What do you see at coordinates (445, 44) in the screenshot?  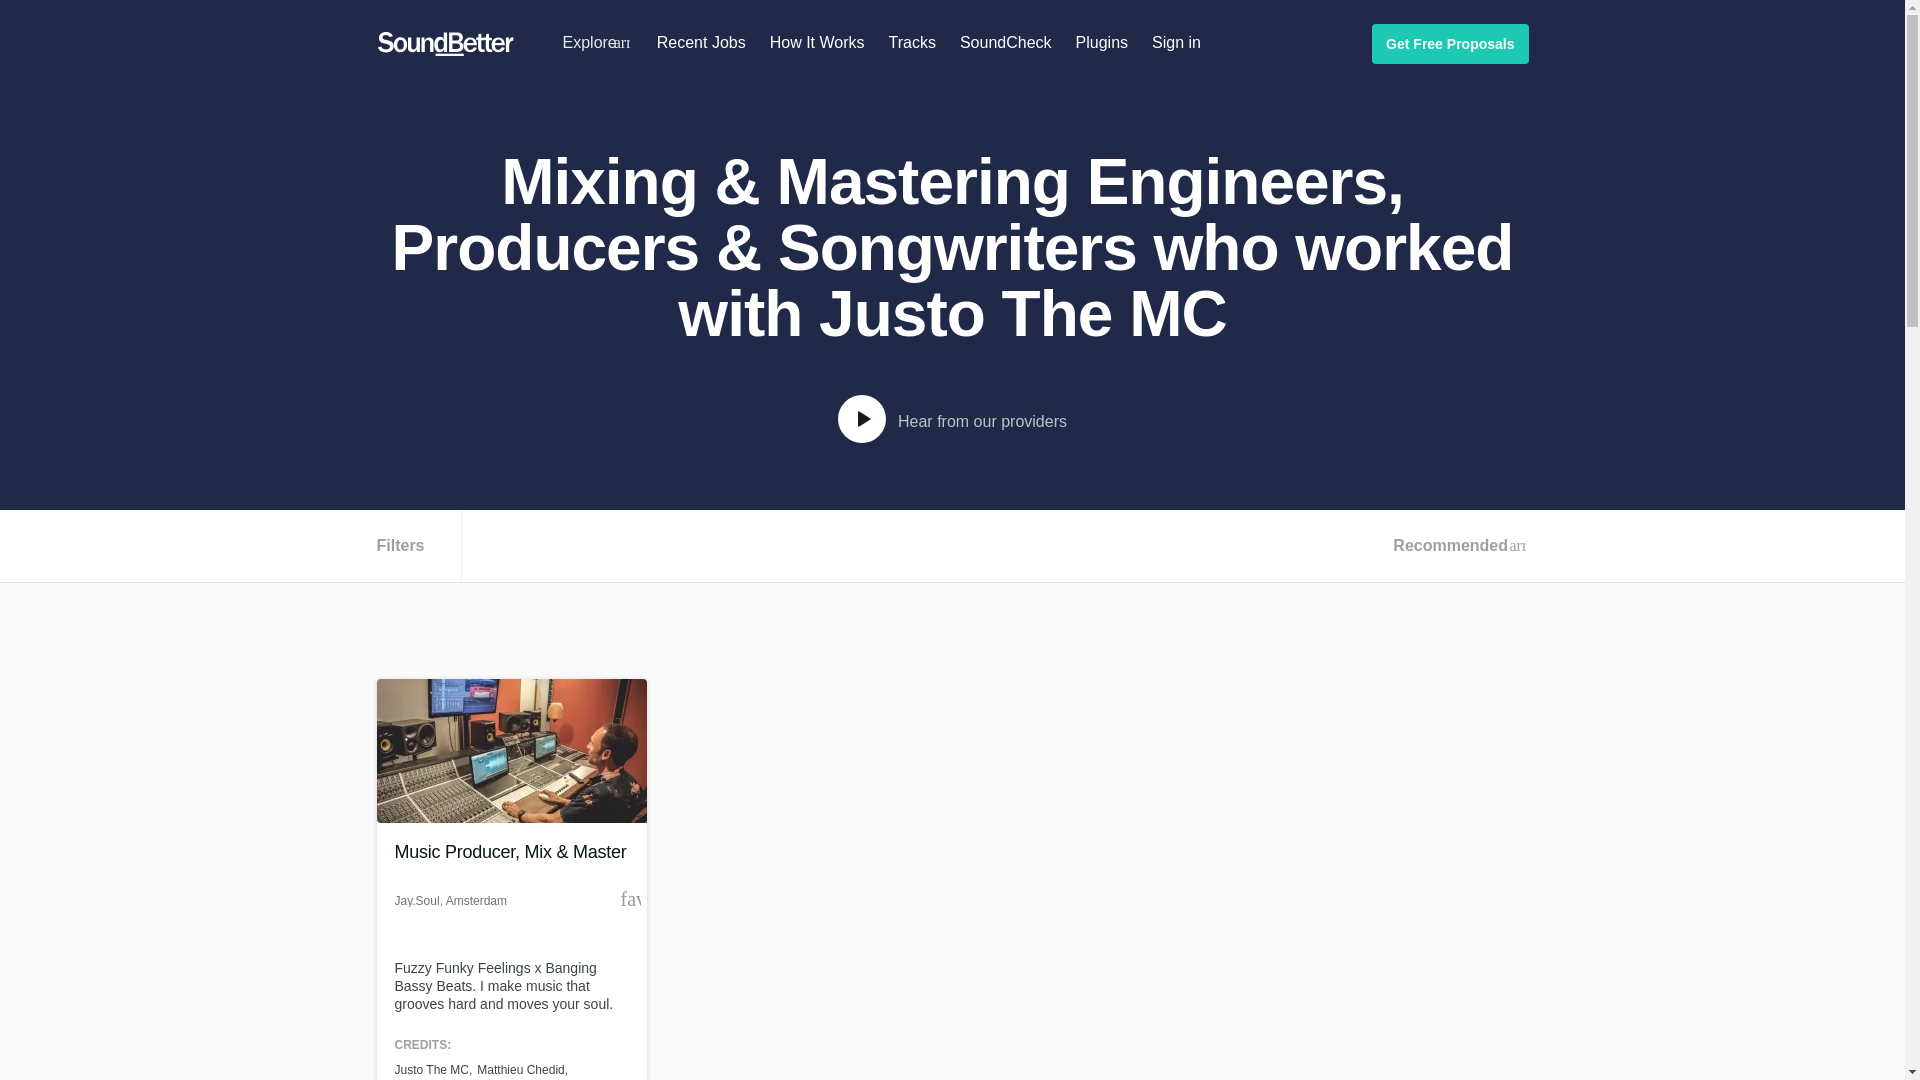 I see `SoundBetter` at bounding box center [445, 44].